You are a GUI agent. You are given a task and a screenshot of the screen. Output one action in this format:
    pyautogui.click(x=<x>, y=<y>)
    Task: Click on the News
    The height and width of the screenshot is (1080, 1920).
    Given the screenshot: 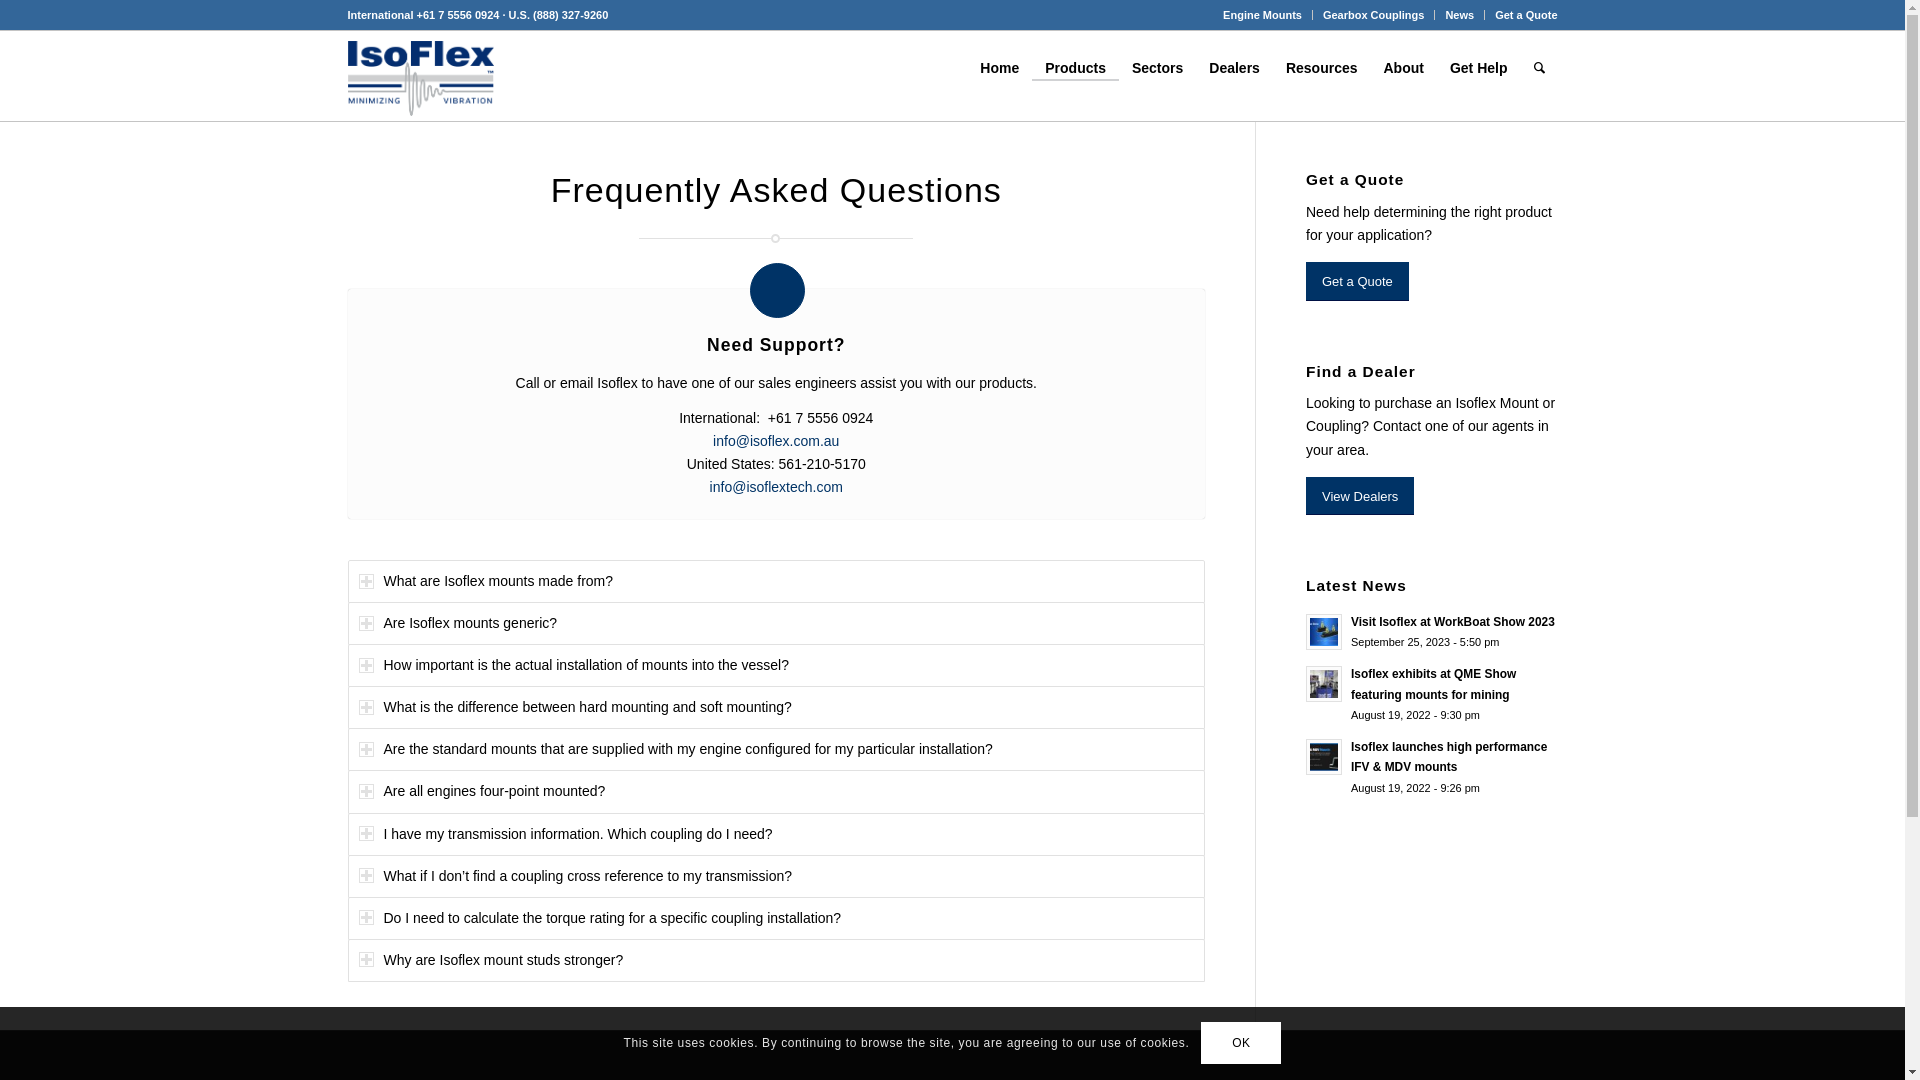 What is the action you would take?
    pyautogui.click(x=1460, y=15)
    